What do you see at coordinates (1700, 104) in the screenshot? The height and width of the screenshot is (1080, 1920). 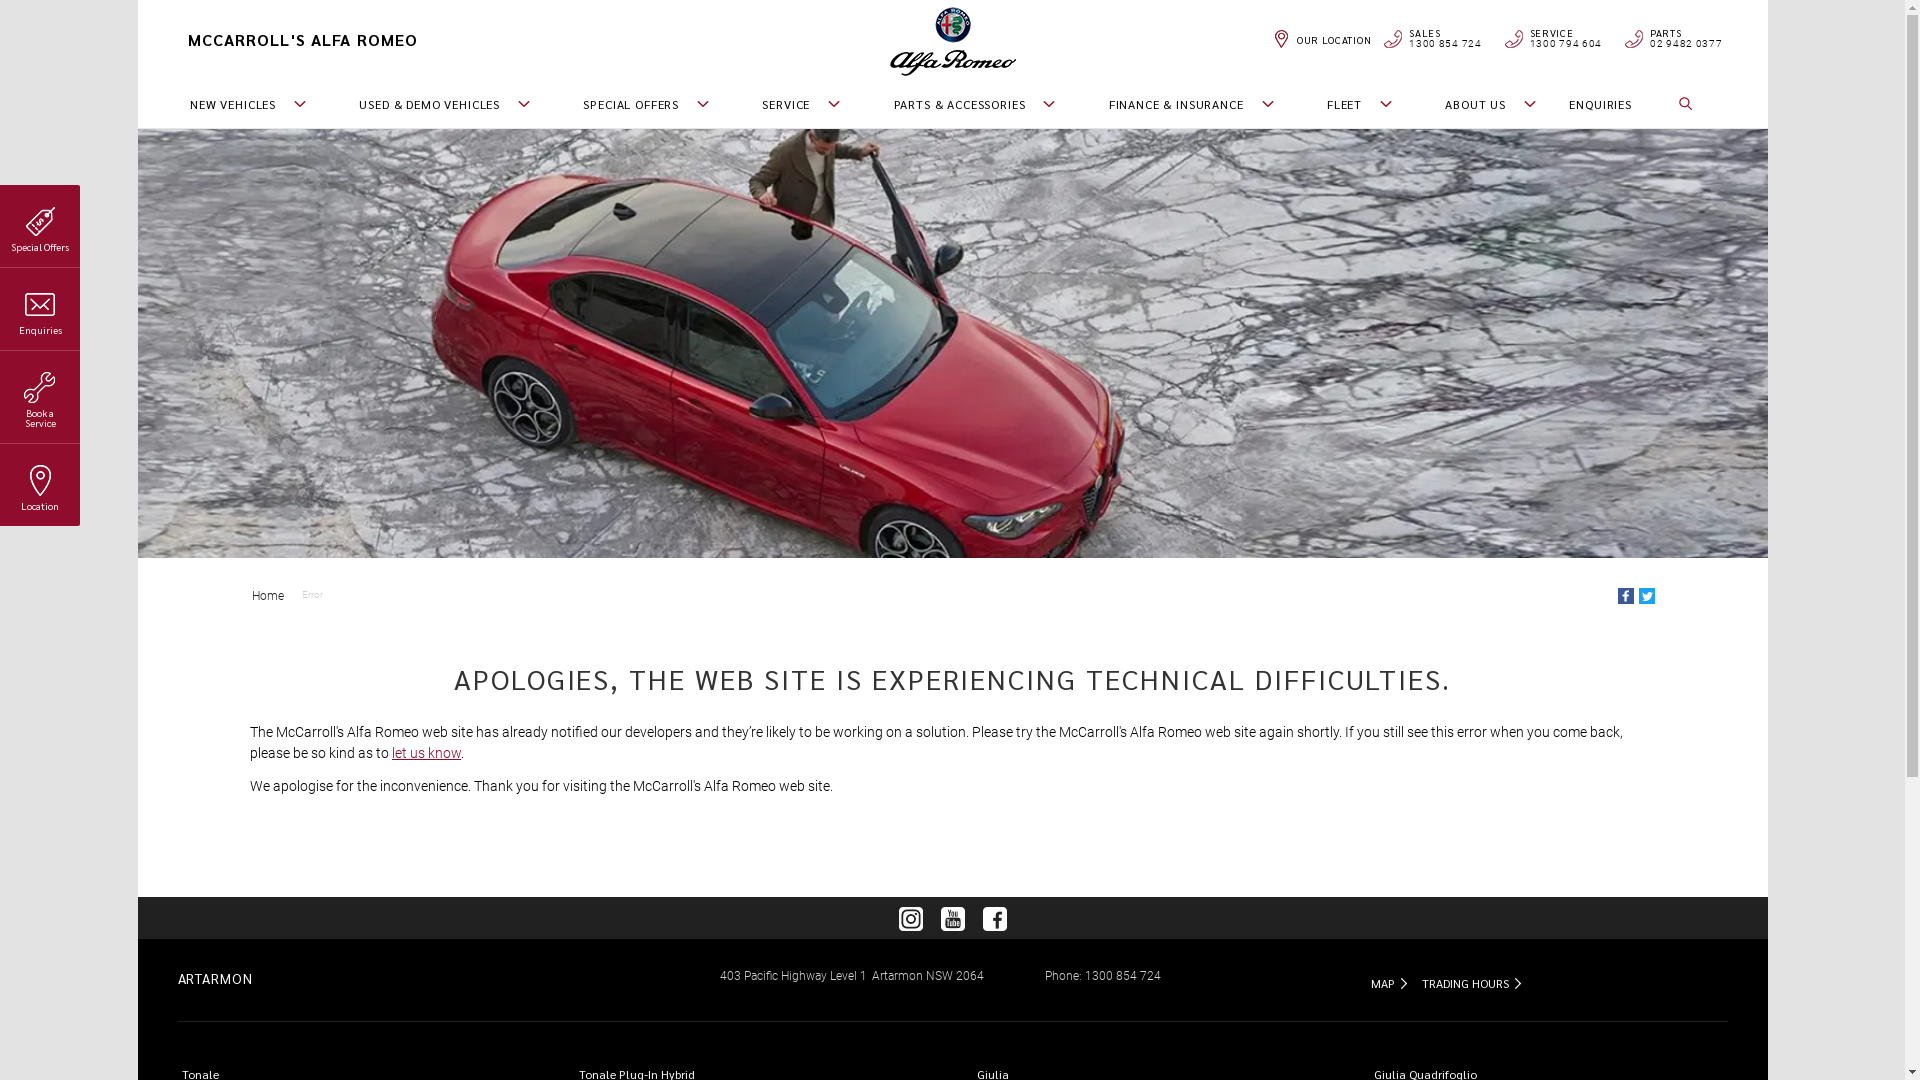 I see `SEARCH` at bounding box center [1700, 104].